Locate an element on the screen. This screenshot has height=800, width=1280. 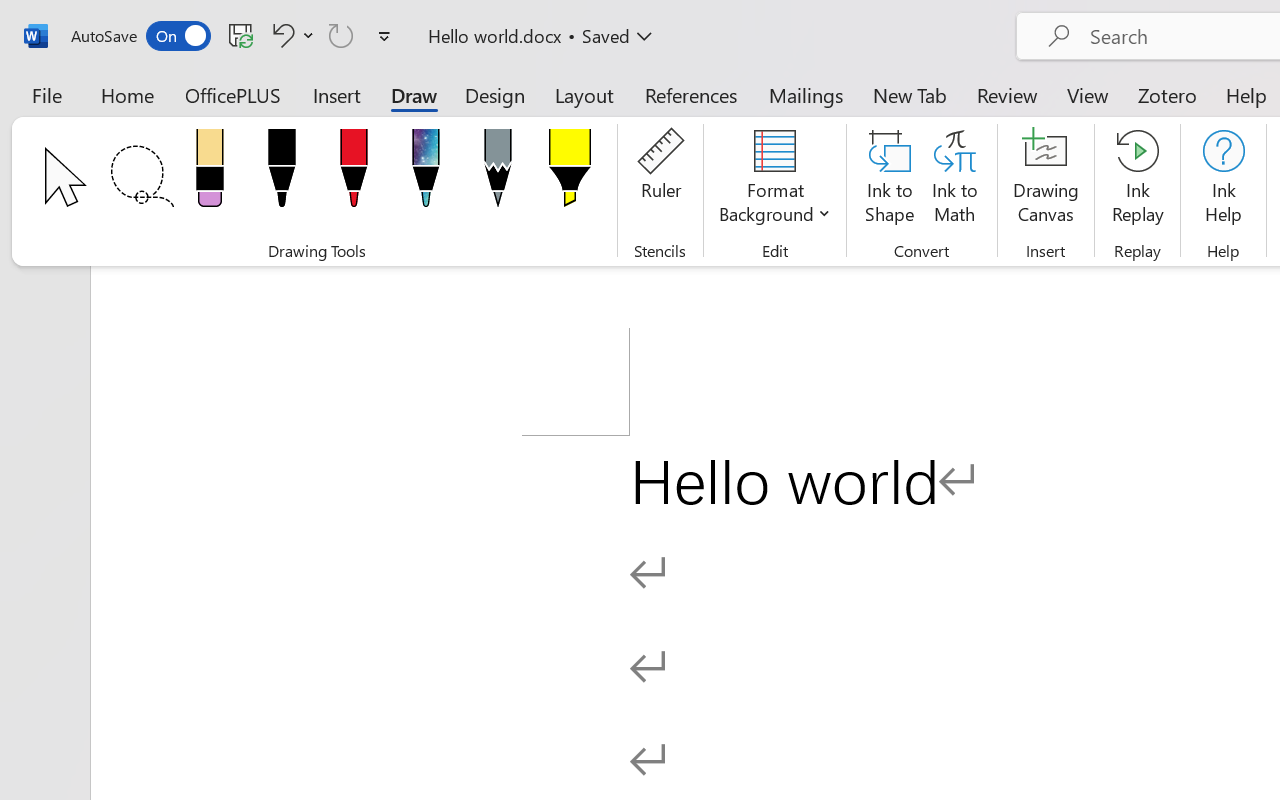
Customize Quick Access Toolbar is located at coordinates (384, 36).